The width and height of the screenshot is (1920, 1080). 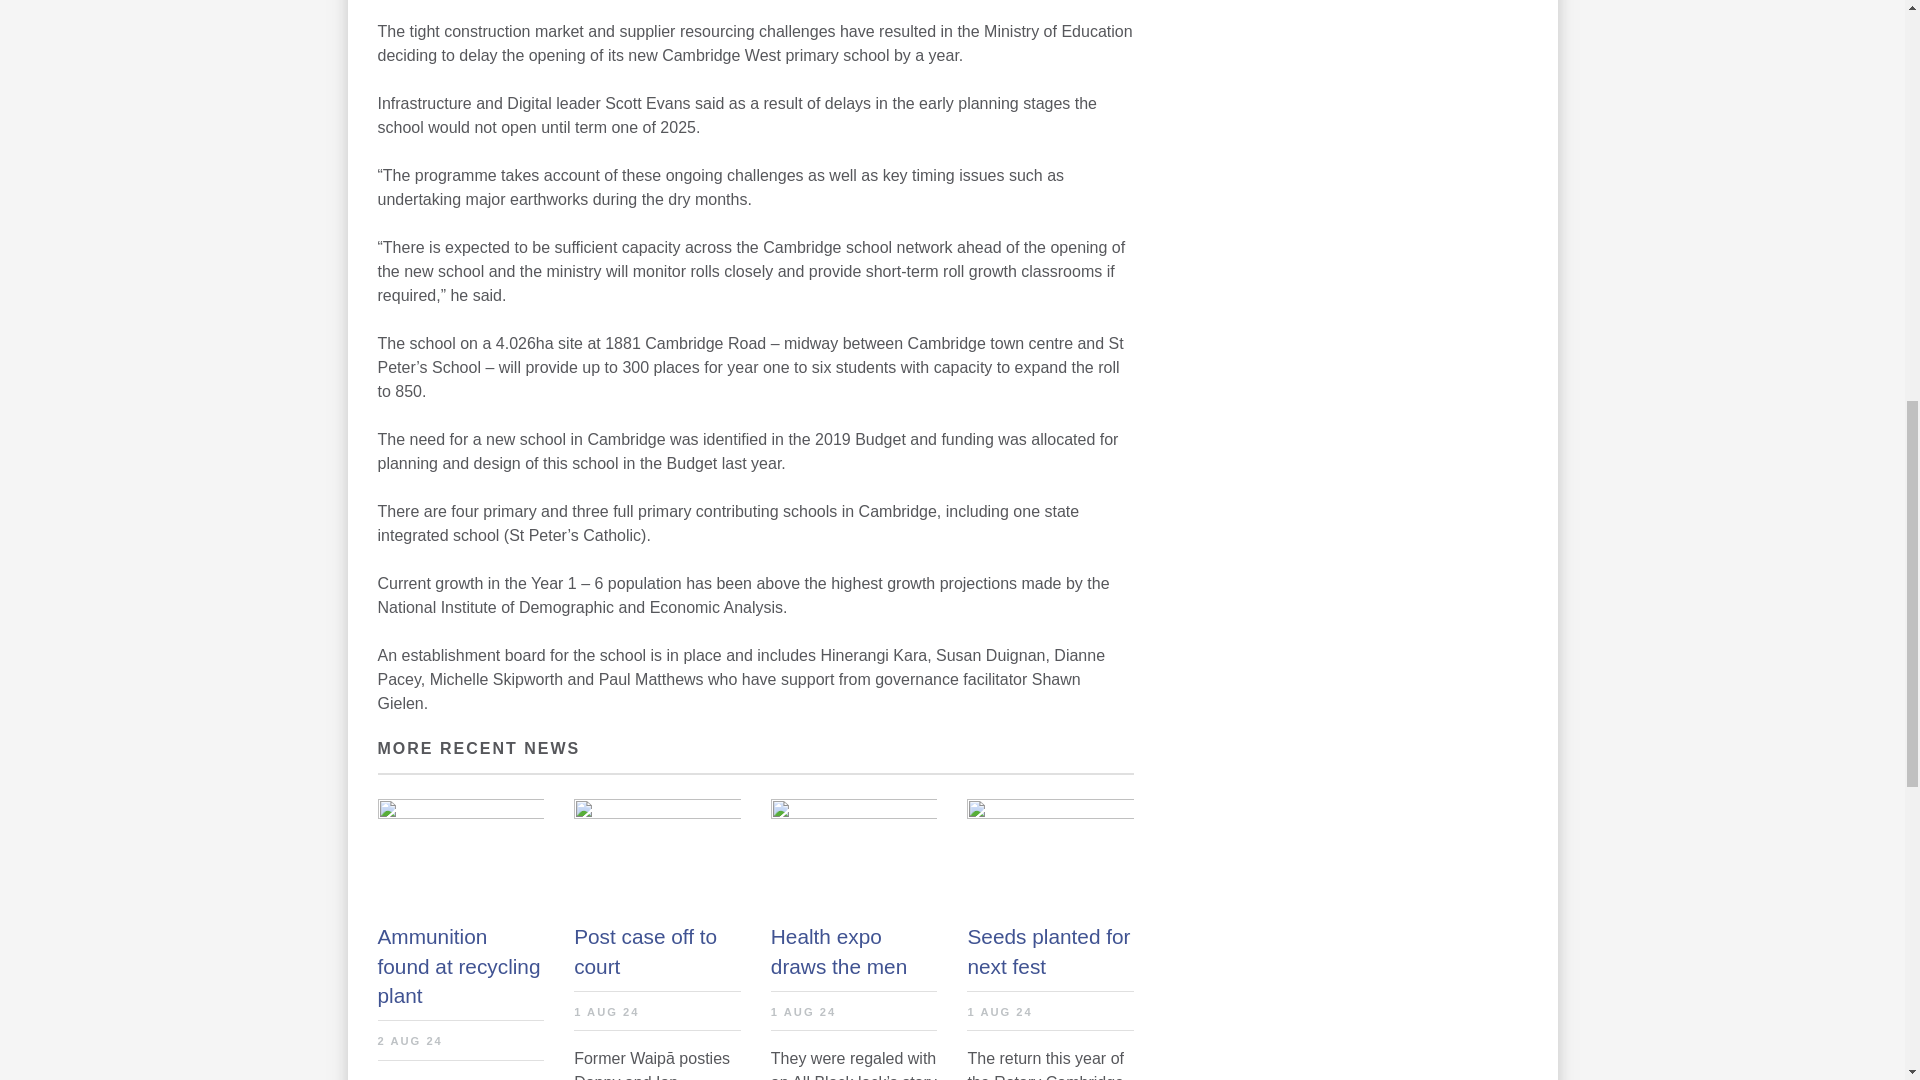 I want to click on Post case off to court, so click(x=658, y=950).